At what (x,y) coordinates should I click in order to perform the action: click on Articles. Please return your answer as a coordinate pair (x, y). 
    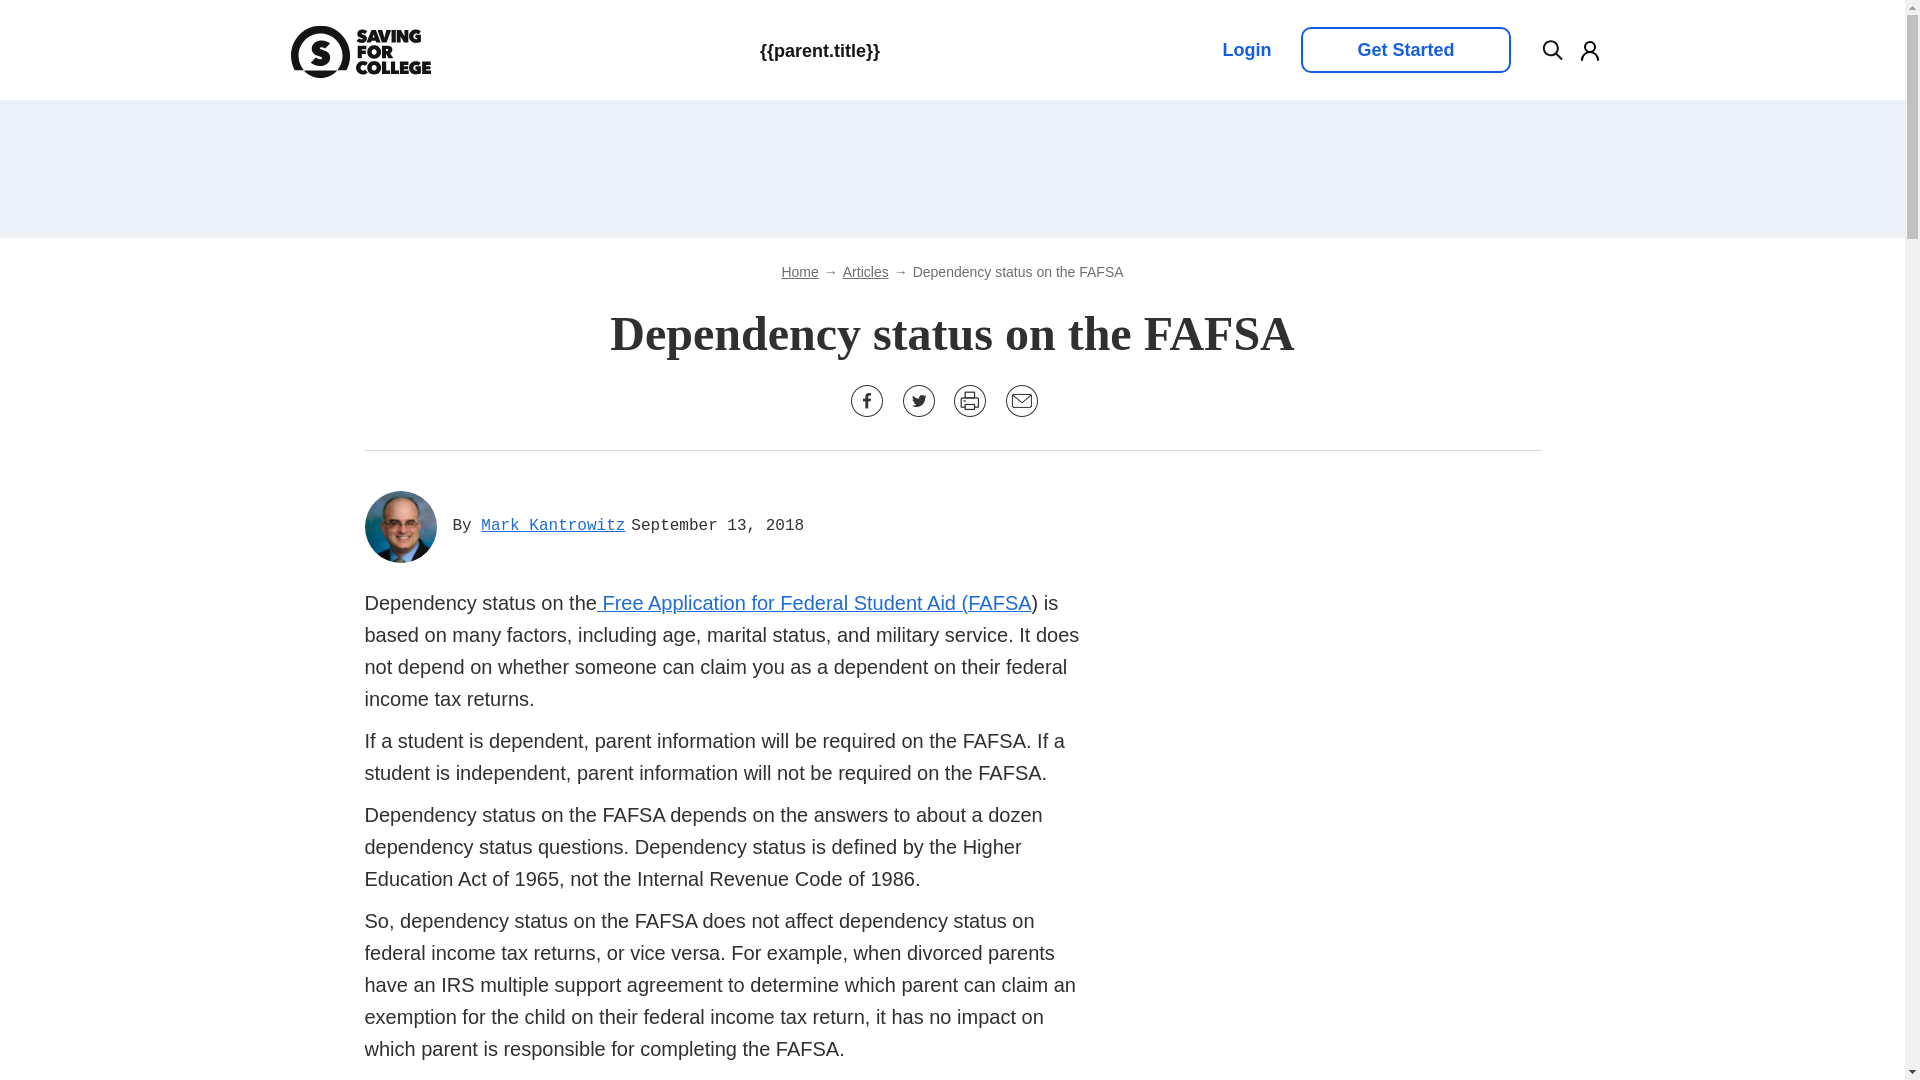
    Looking at the image, I should click on (865, 271).